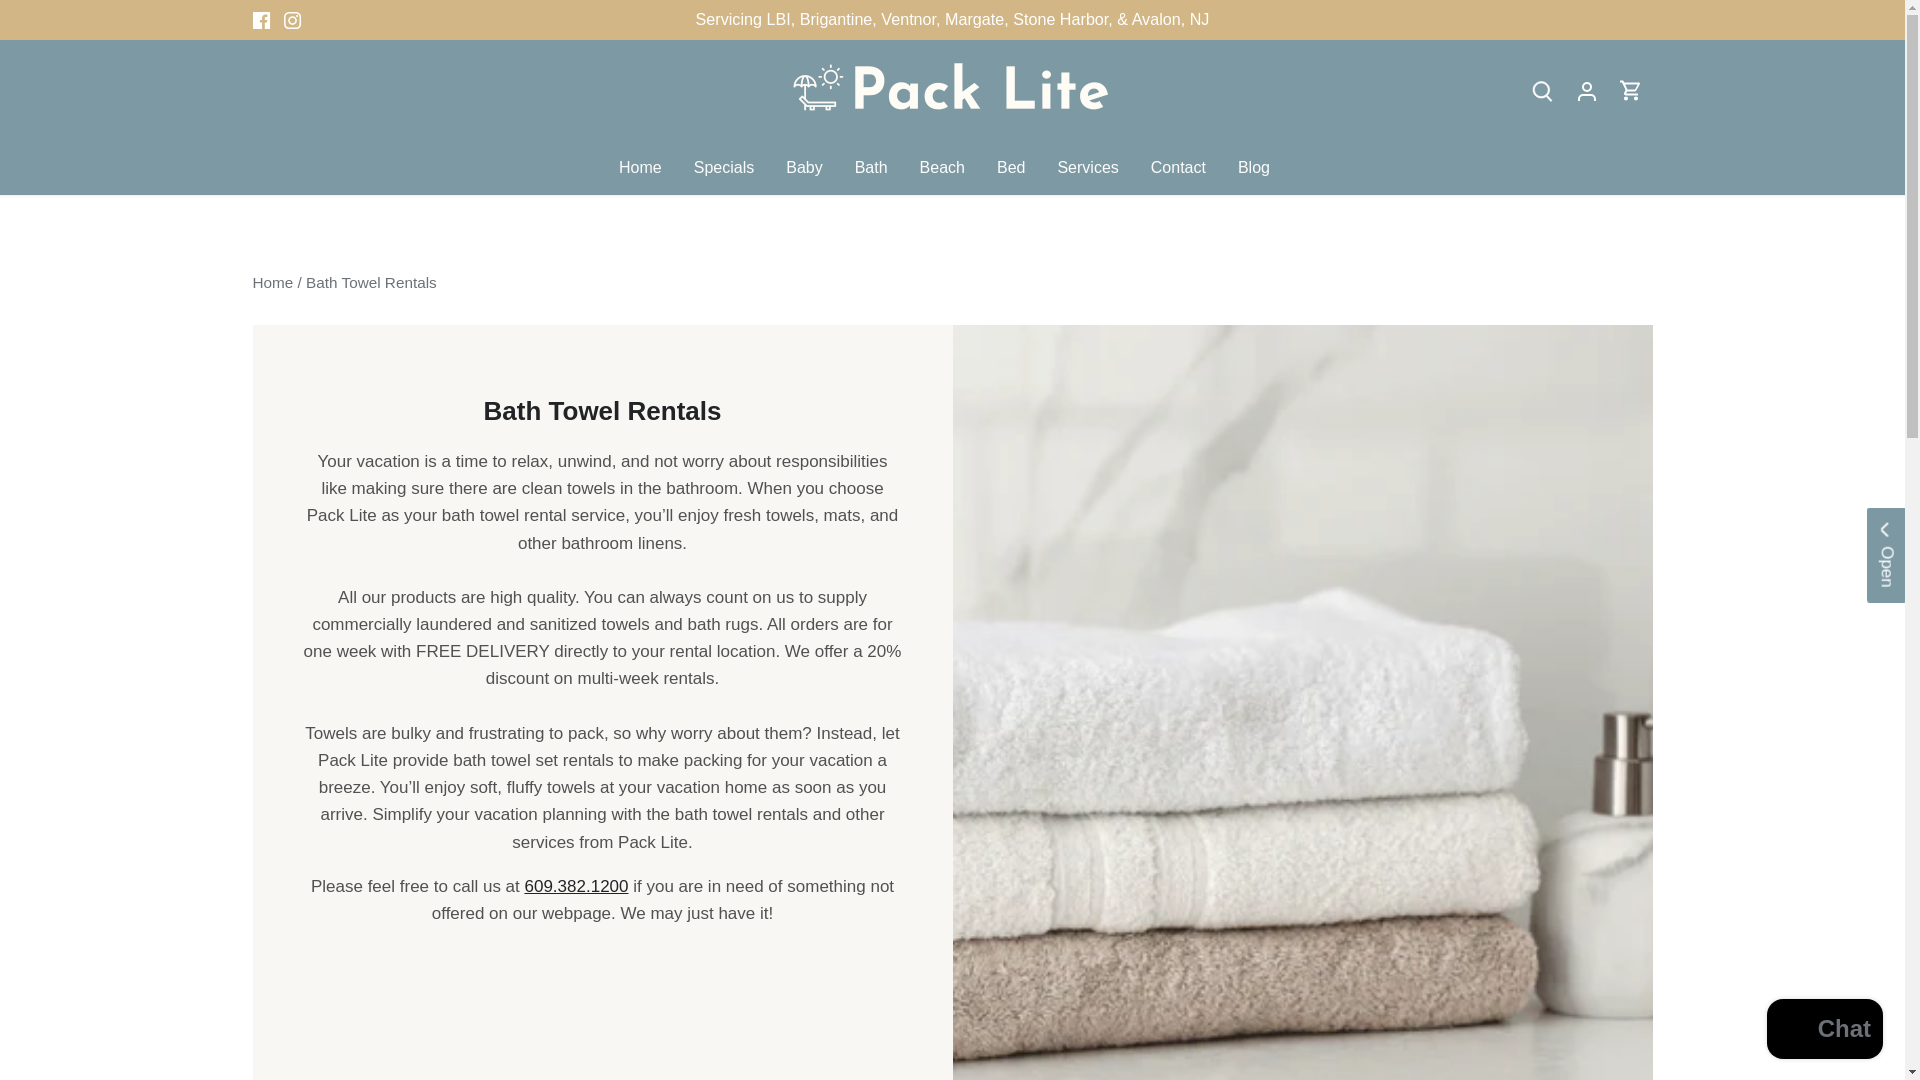  What do you see at coordinates (576, 886) in the screenshot?
I see `609.382.1200` at bounding box center [576, 886].